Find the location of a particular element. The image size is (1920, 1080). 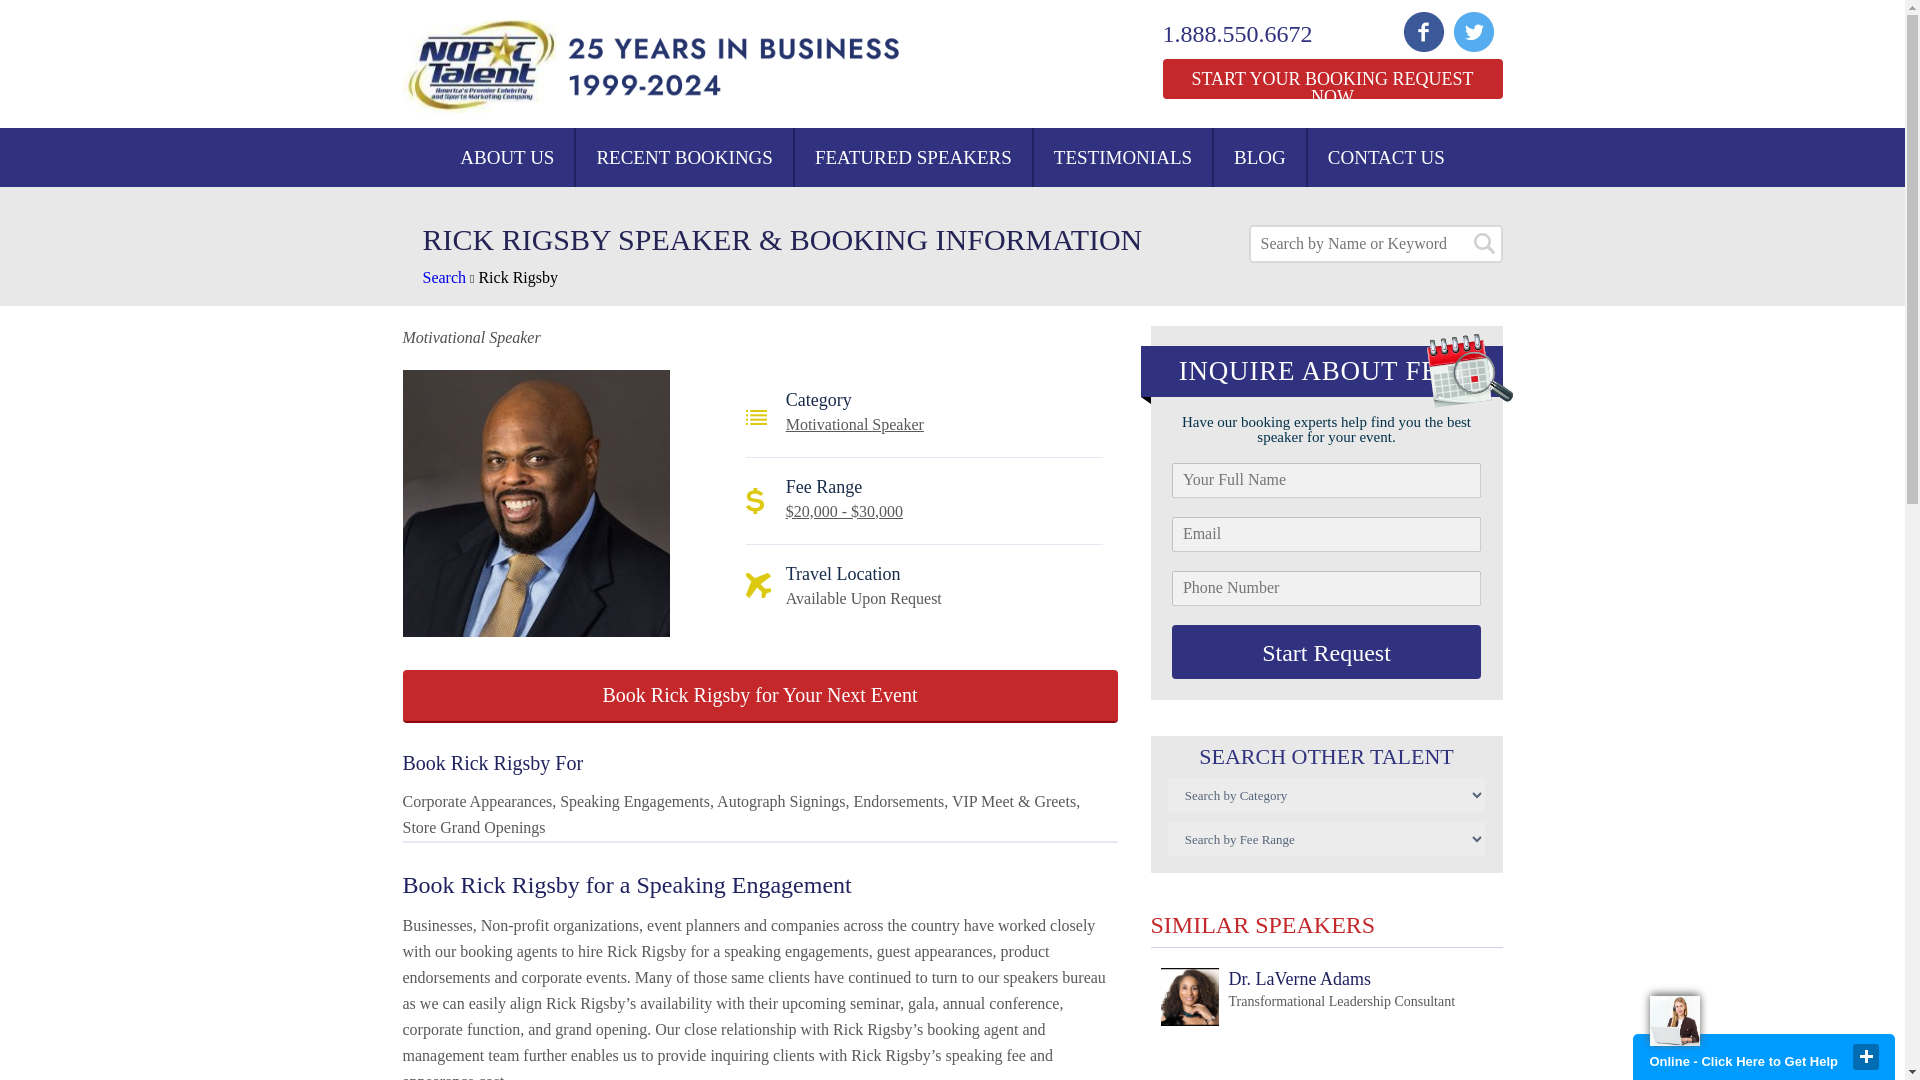

ABOUT US is located at coordinates (506, 157).